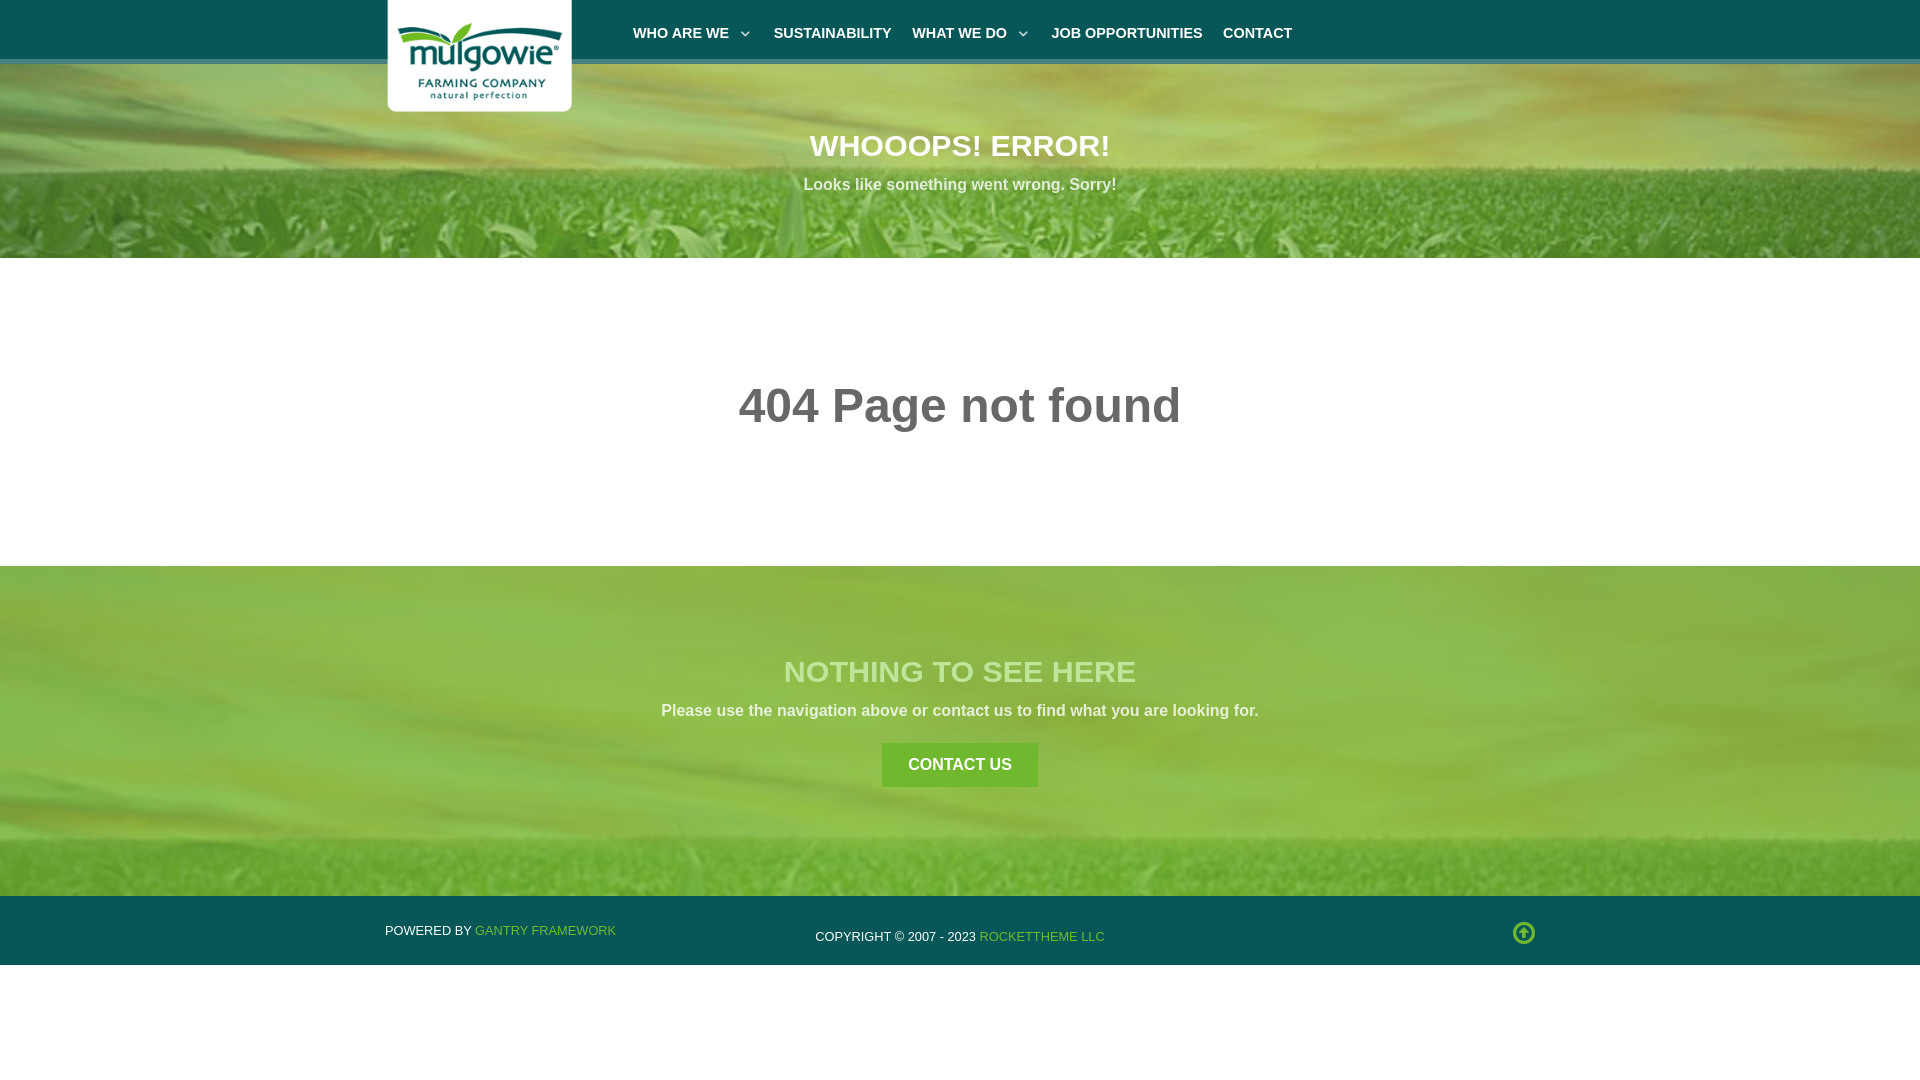 The height and width of the screenshot is (1080, 1920). Describe the element at coordinates (480, 60) in the screenshot. I see `Isotope.` at that location.